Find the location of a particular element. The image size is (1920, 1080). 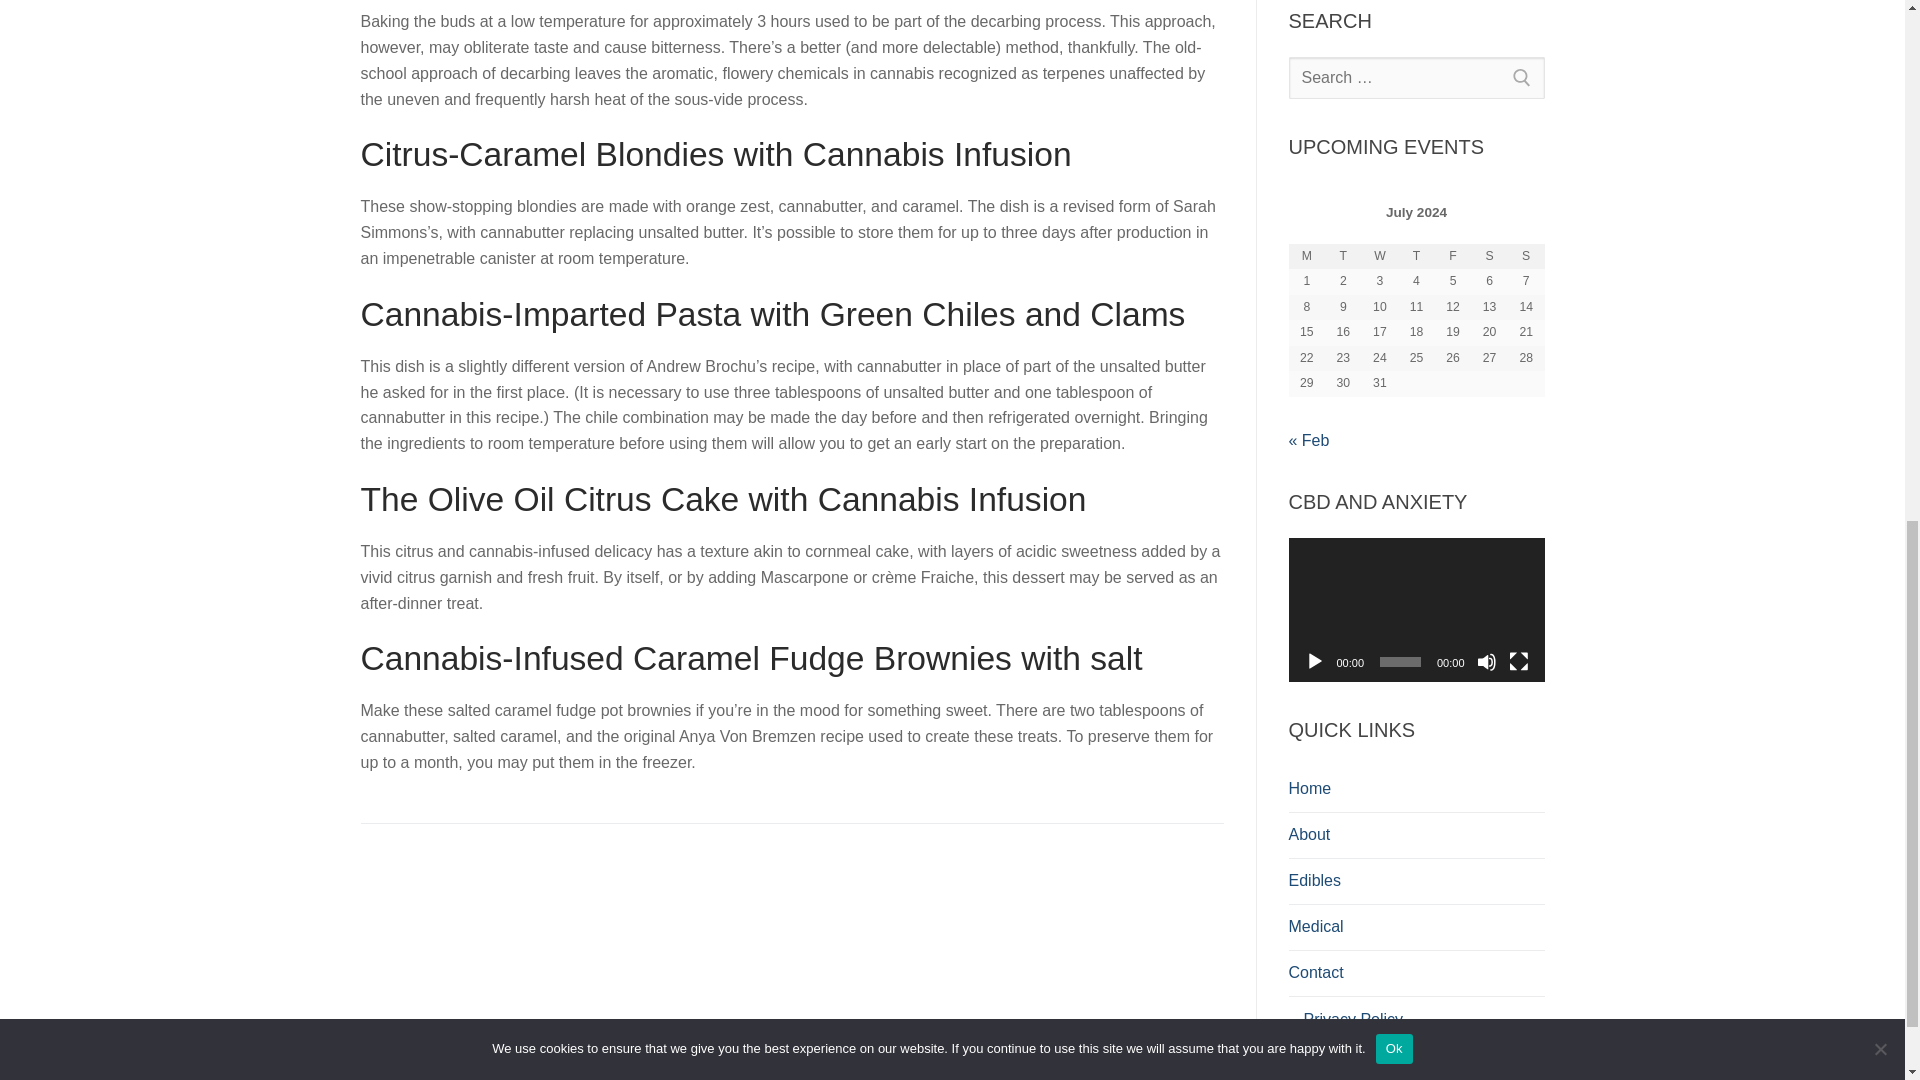

Monday is located at coordinates (1306, 257).